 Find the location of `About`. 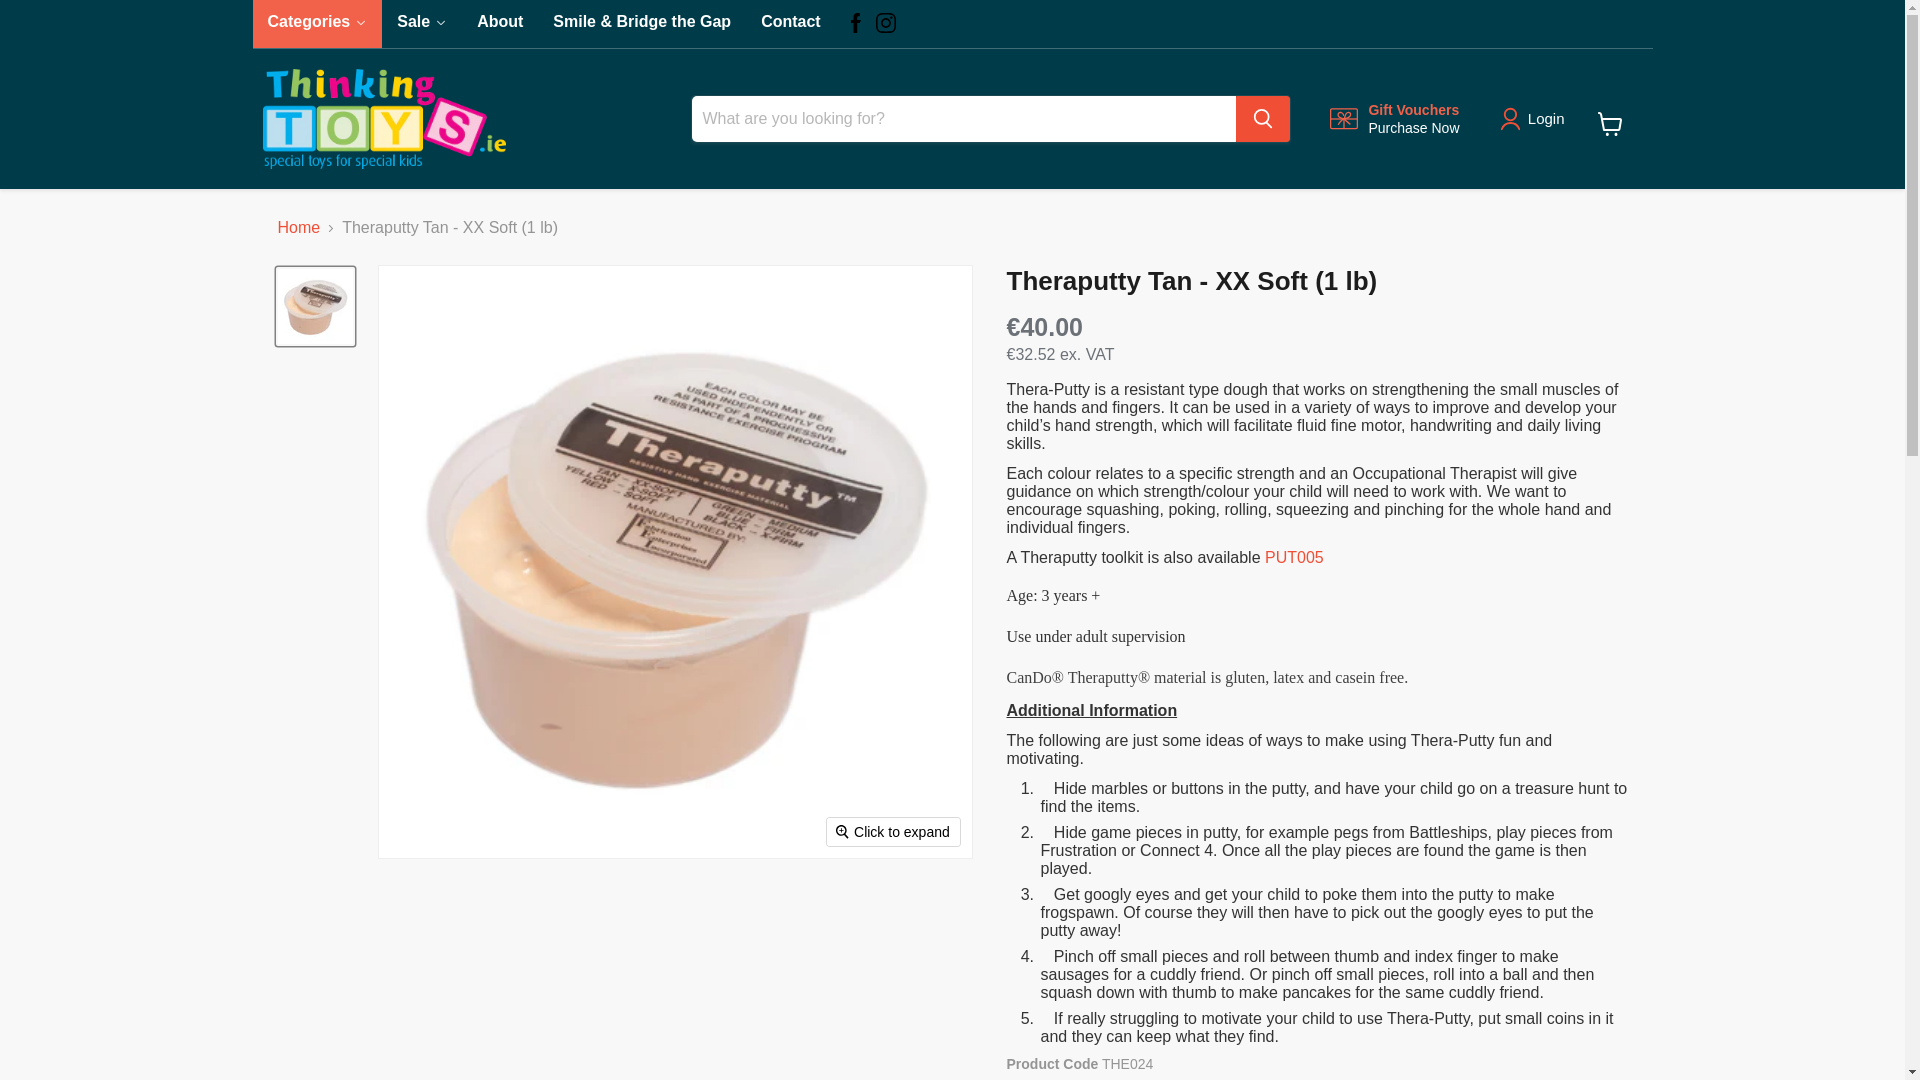

About is located at coordinates (422, 24).